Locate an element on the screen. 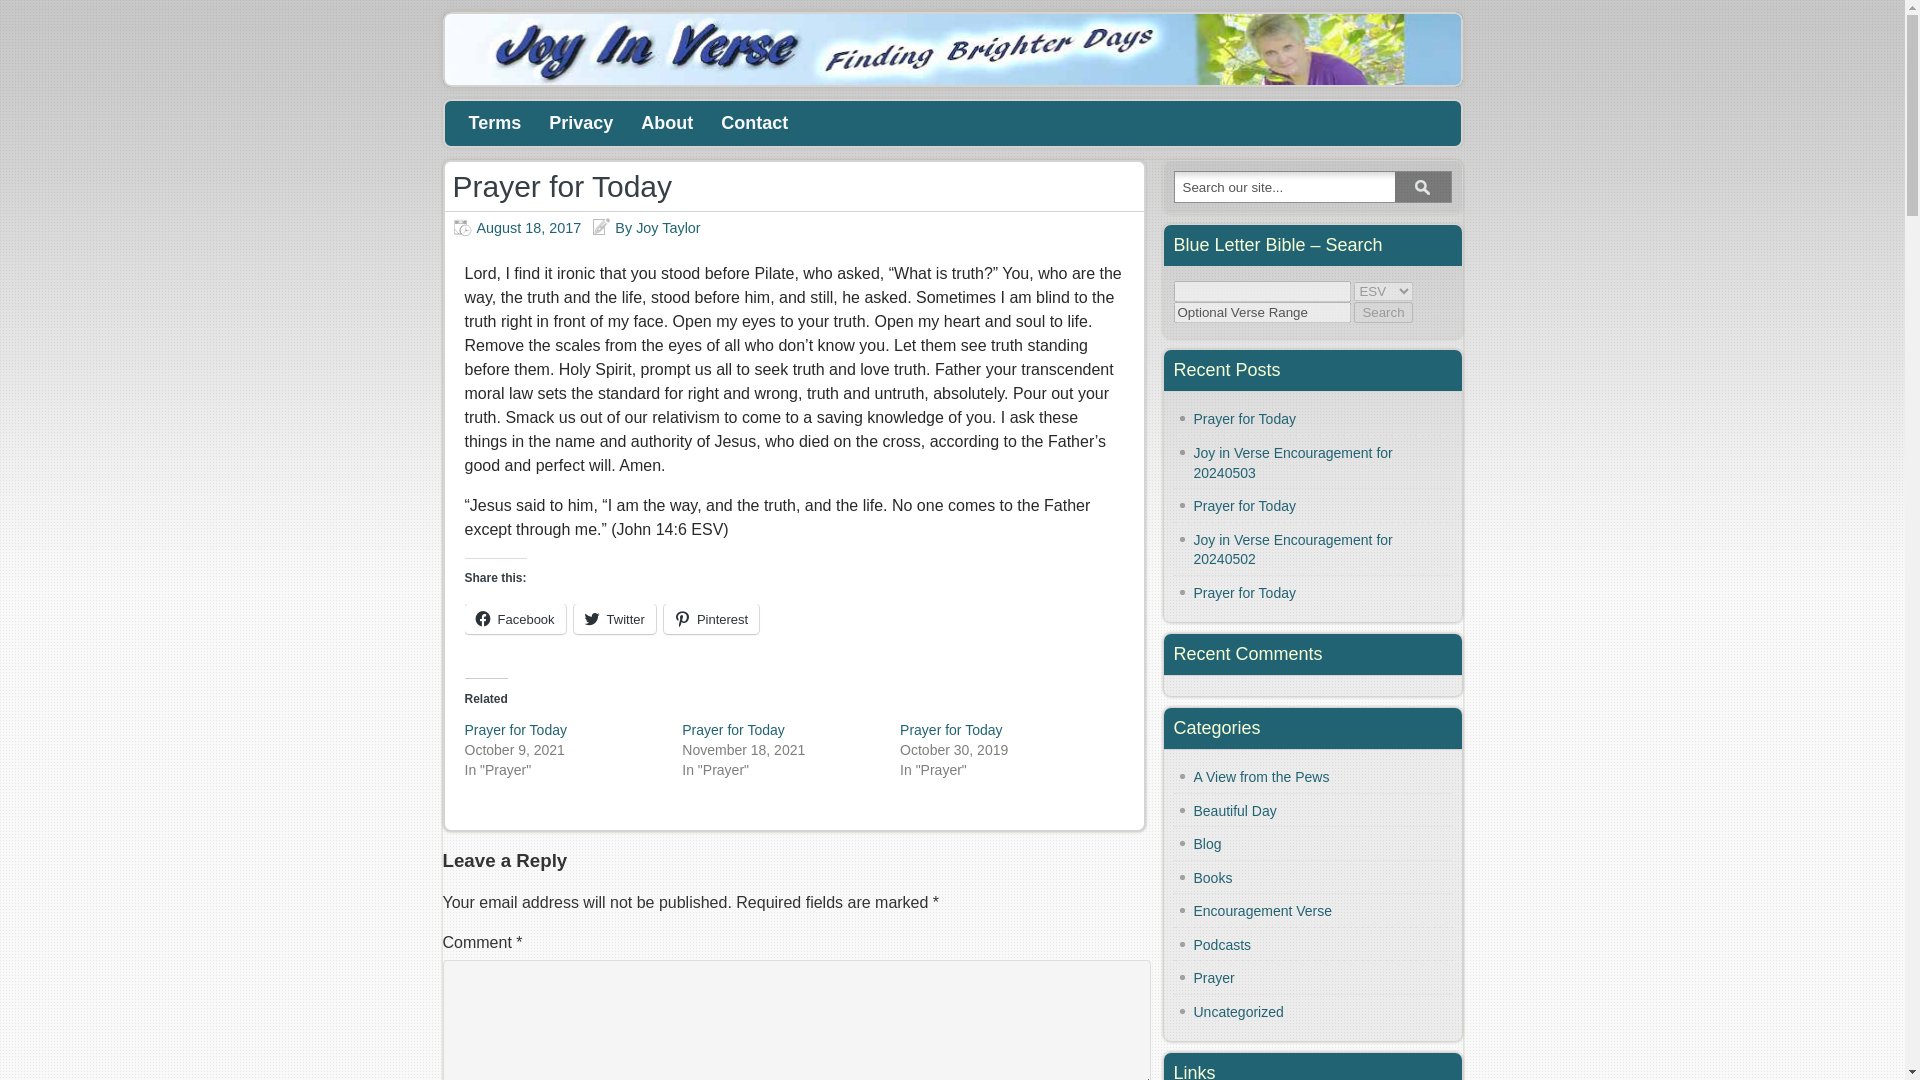  Prayer for Today is located at coordinates (1245, 506).